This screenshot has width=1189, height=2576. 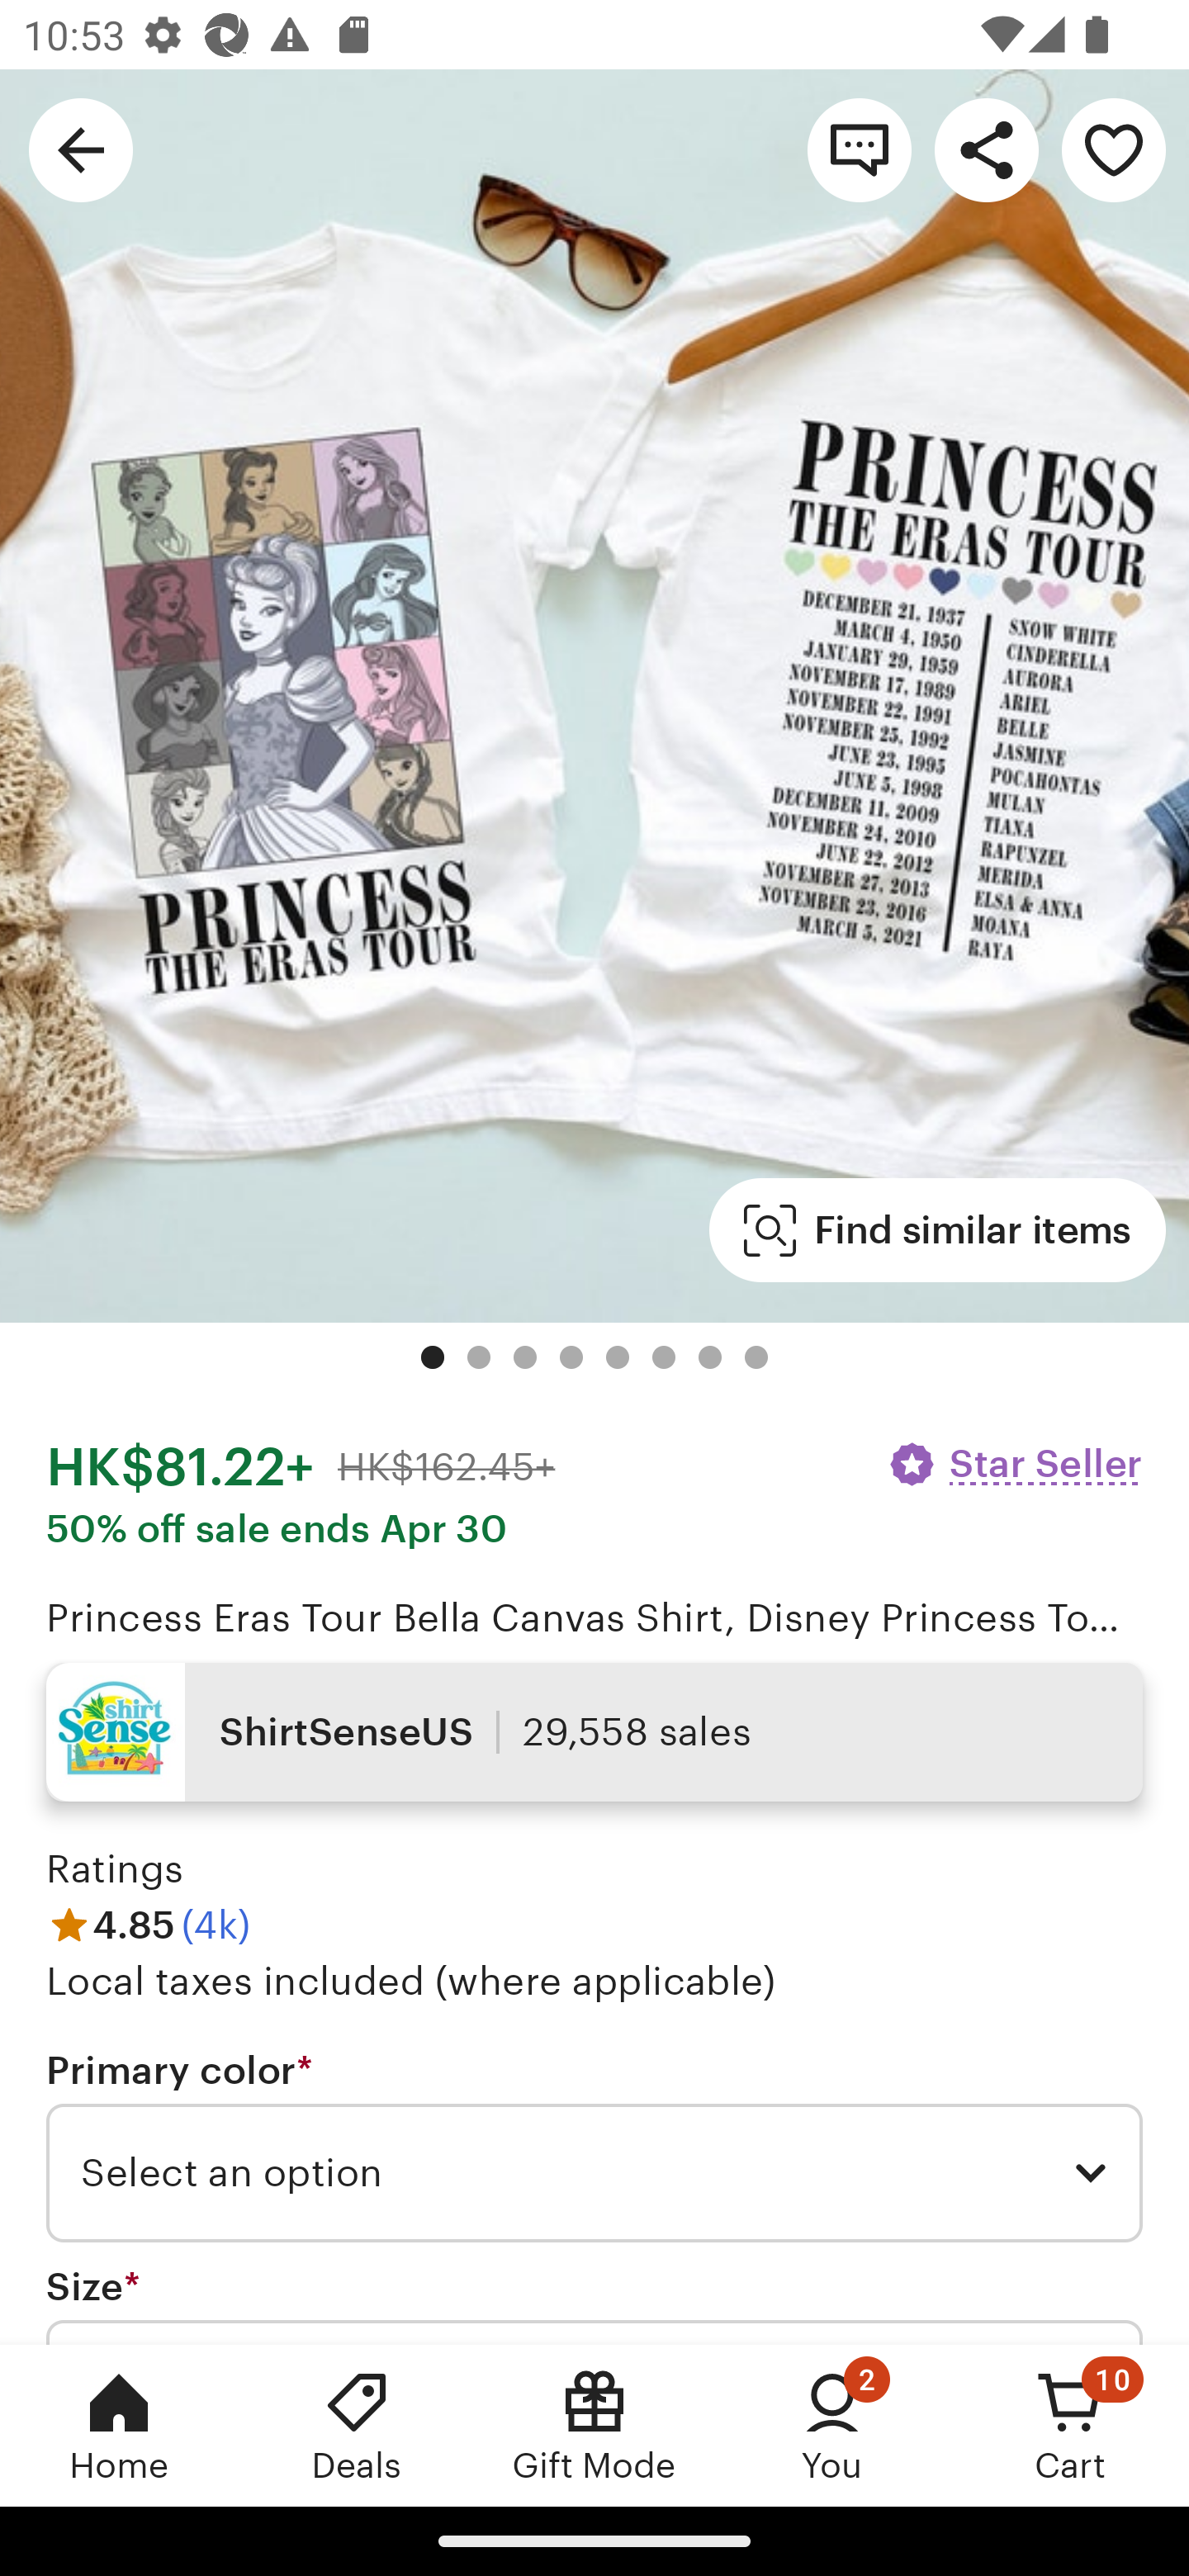 I want to click on Primary color * Required Select an option, so click(x=594, y=2147).